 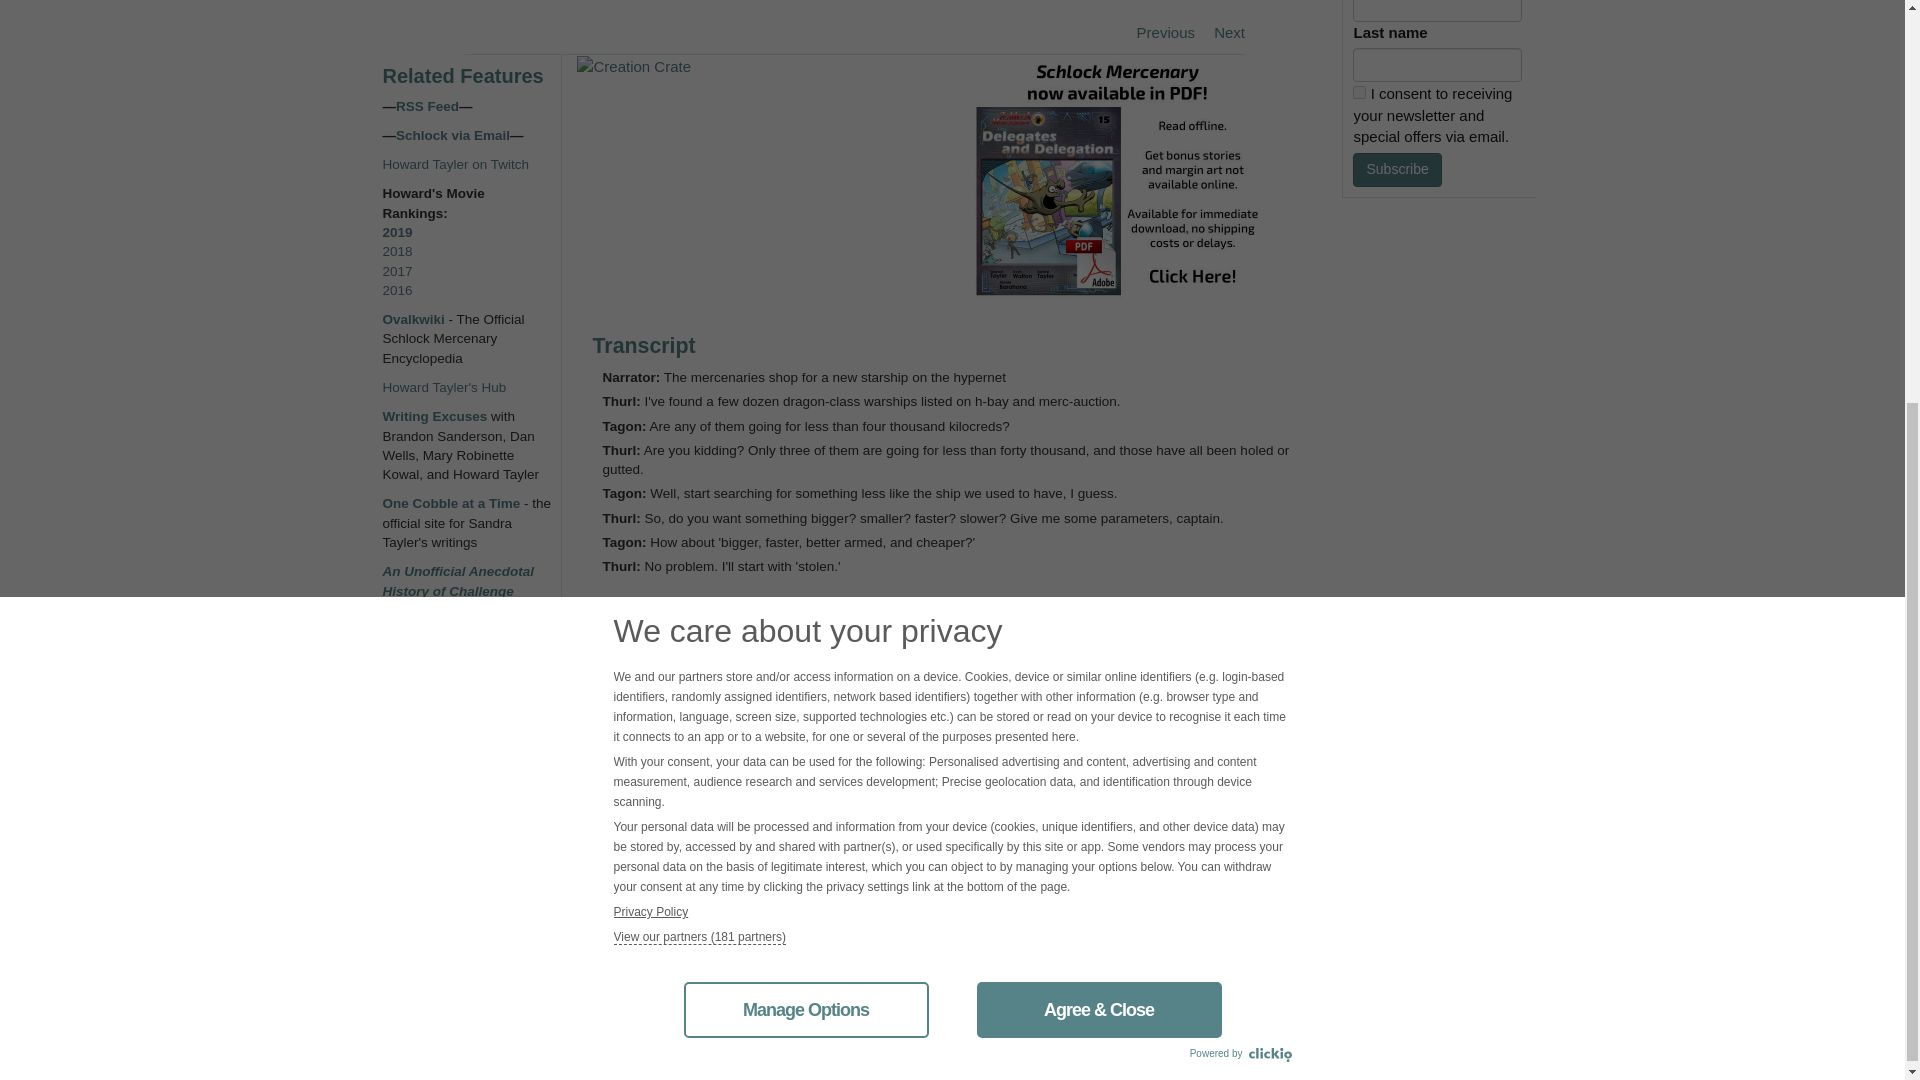 I want to click on Ovalkwiki , so click(x=414, y=320).